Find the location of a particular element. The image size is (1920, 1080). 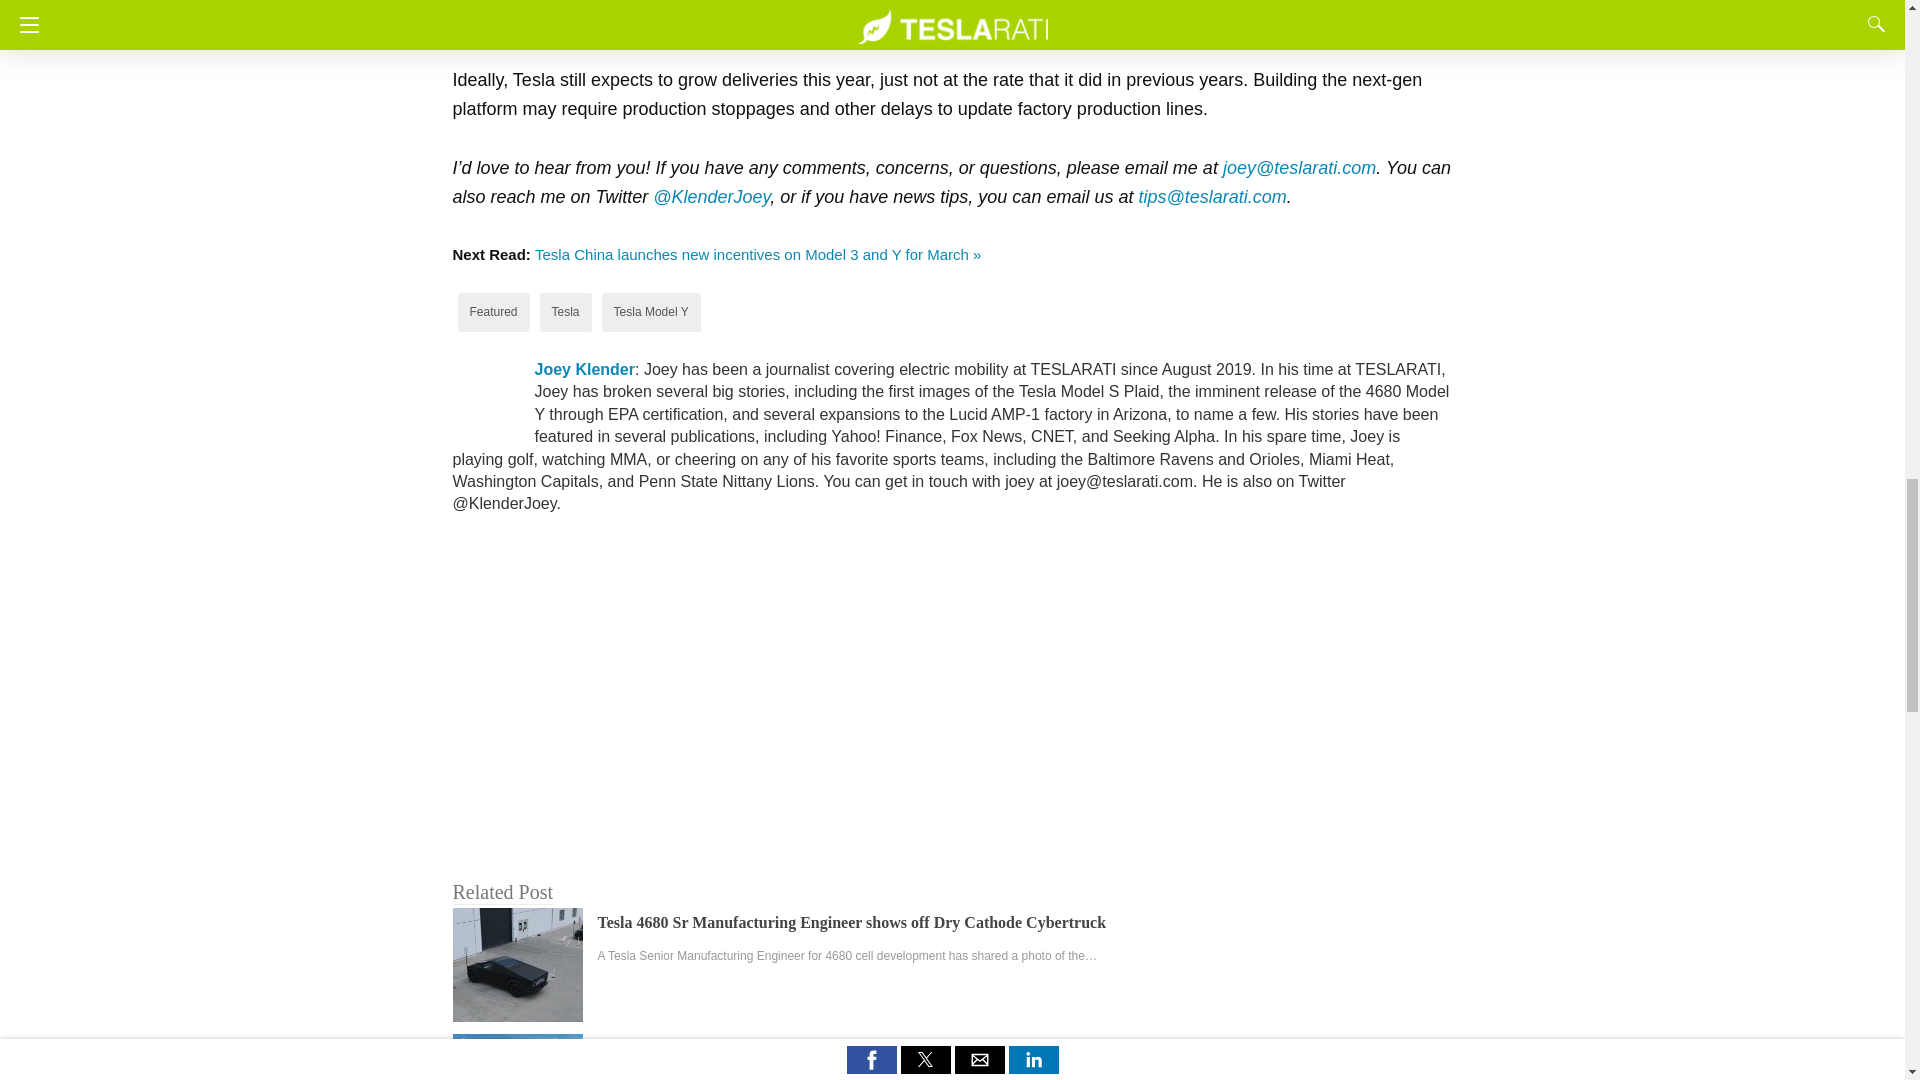

Featured is located at coordinates (494, 311).